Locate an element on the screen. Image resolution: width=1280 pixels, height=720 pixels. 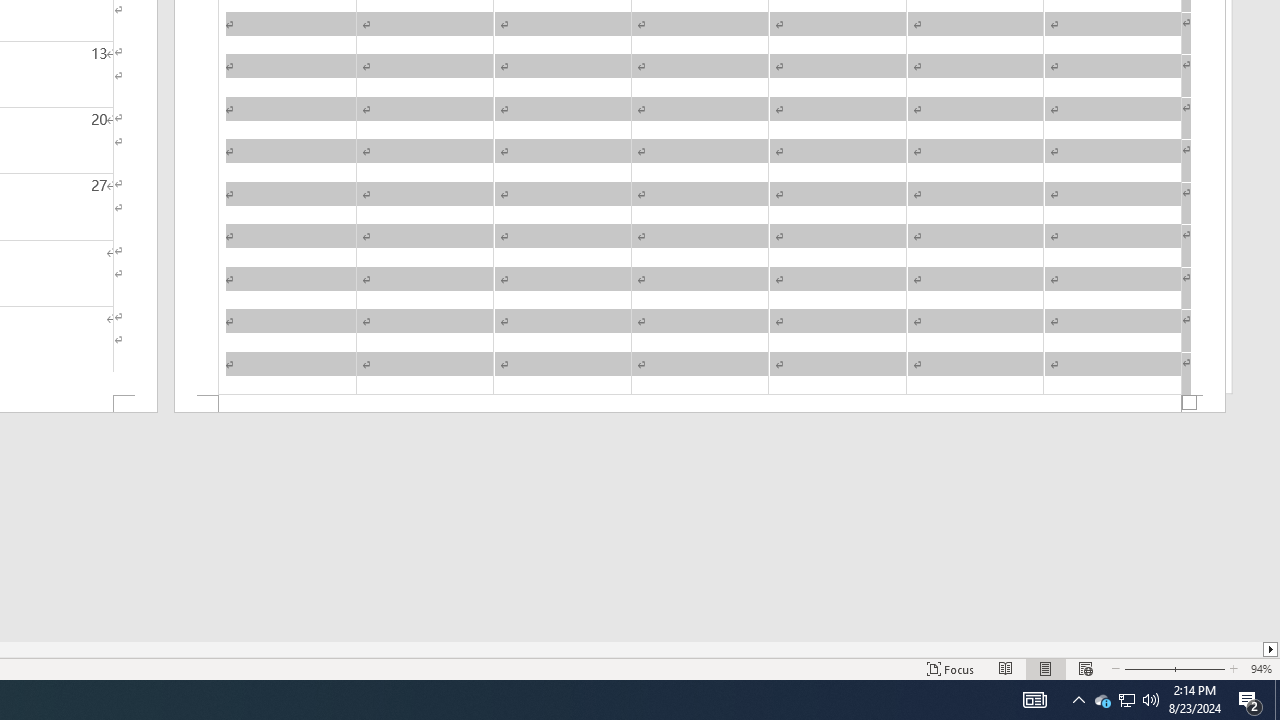
Footer -Section 1- is located at coordinates (700, 404).